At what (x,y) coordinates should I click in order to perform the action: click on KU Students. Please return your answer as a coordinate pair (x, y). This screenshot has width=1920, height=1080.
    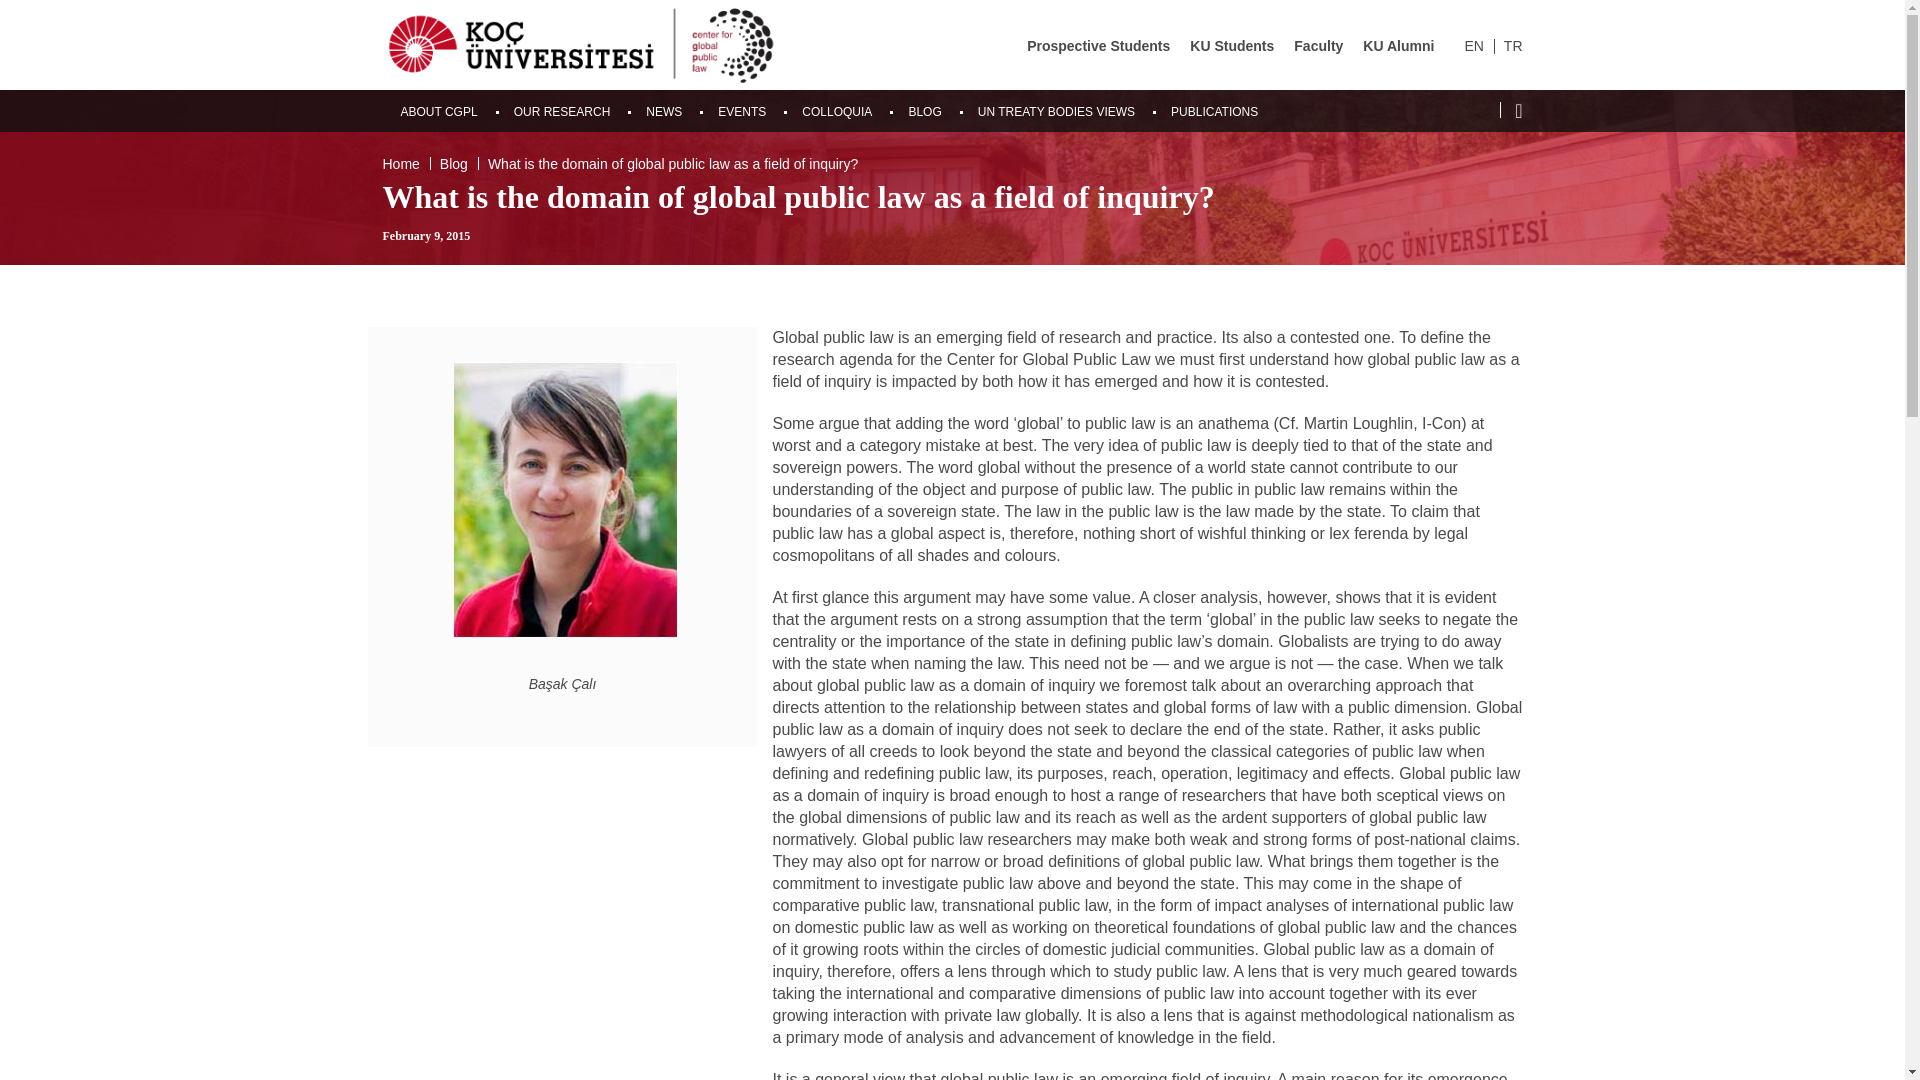
    Looking at the image, I should click on (1232, 46).